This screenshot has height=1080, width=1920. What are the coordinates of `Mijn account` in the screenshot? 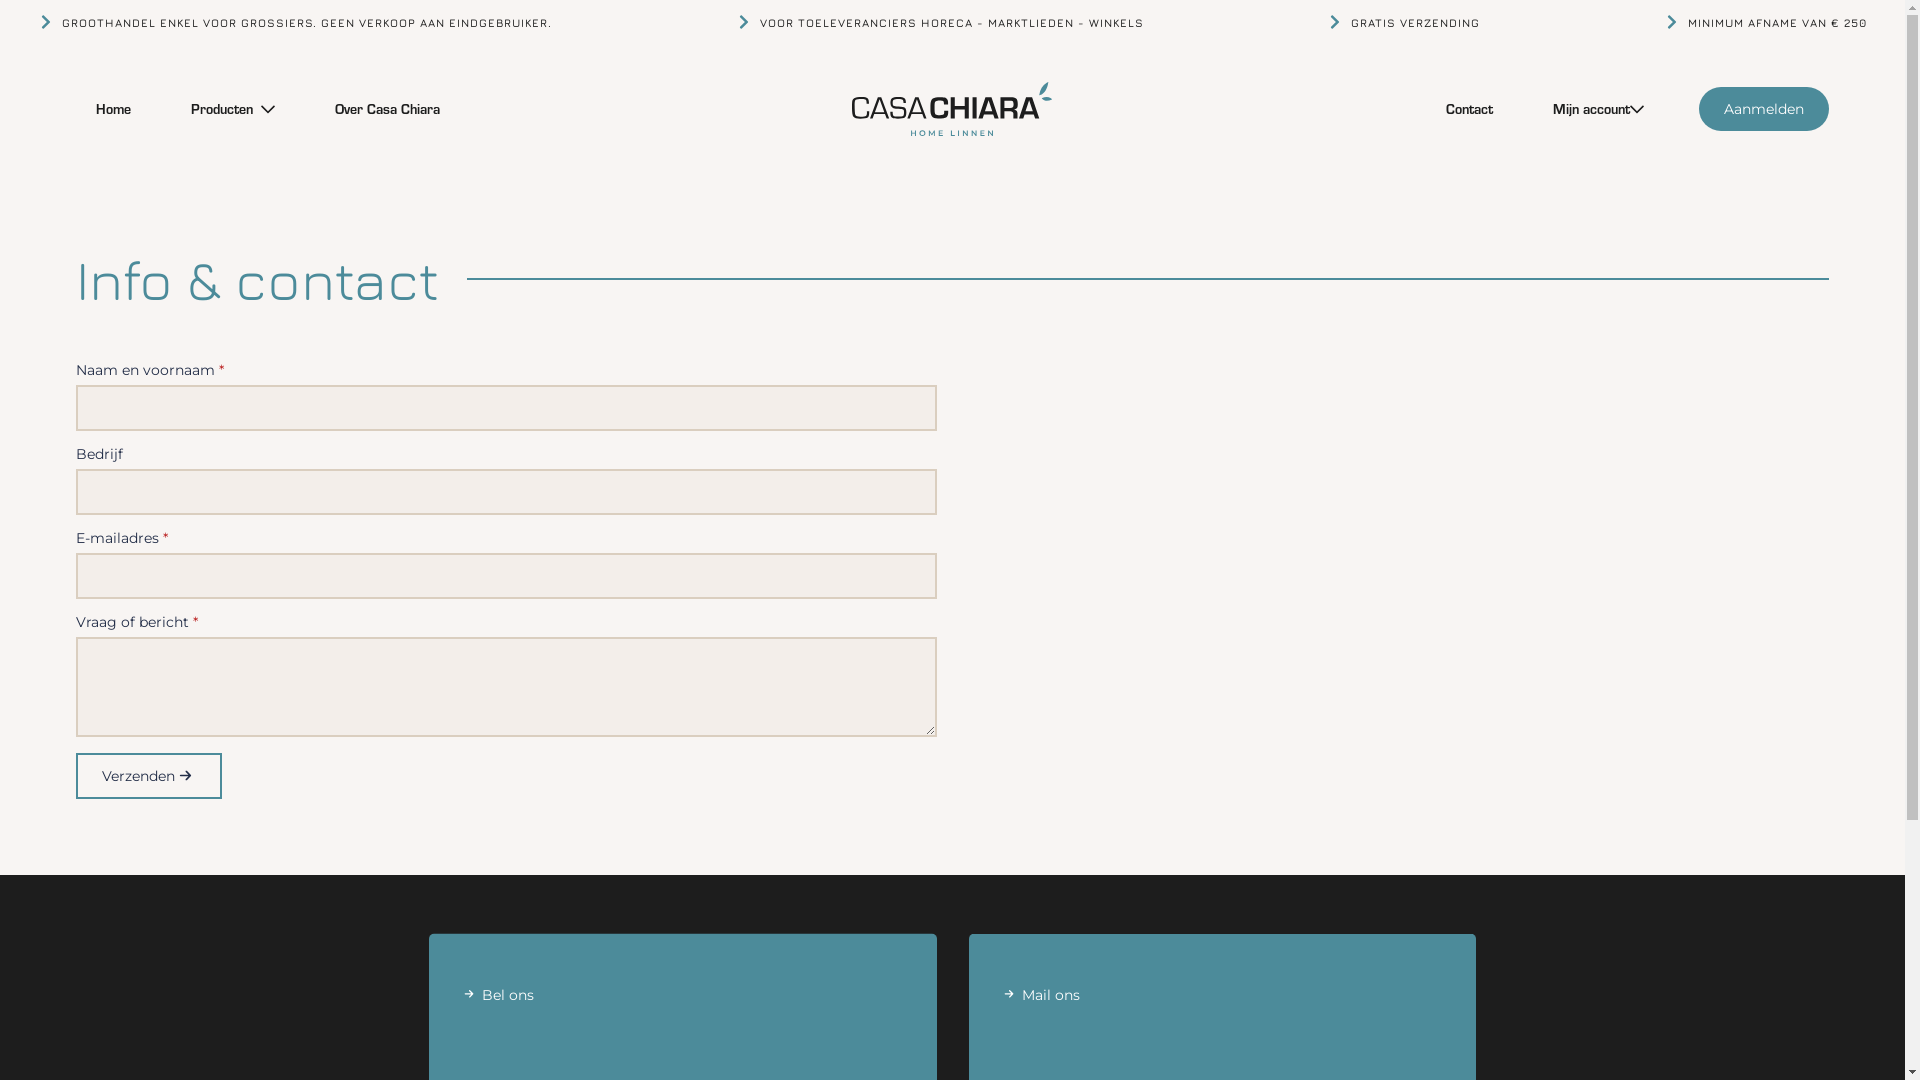 It's located at (1582, 109).